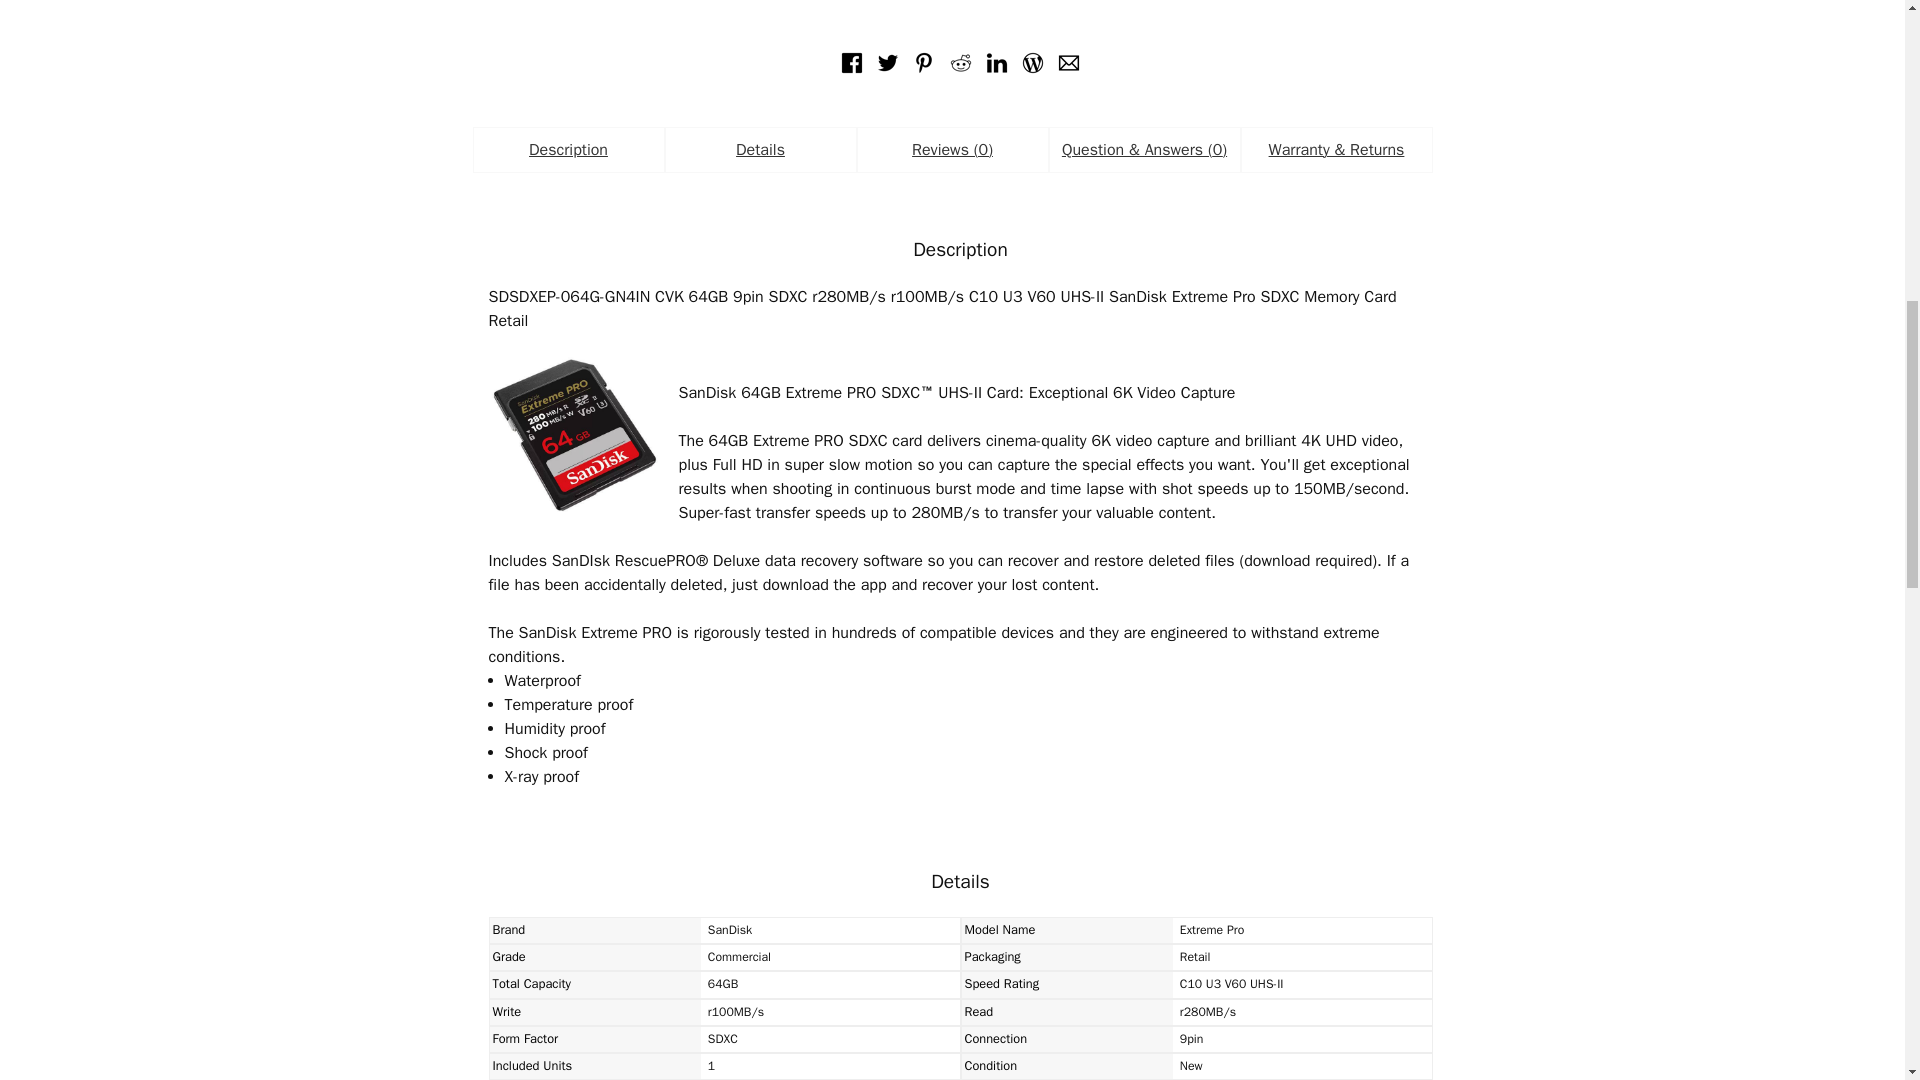  What do you see at coordinates (960, 62) in the screenshot?
I see `Submit to Reddit` at bounding box center [960, 62].